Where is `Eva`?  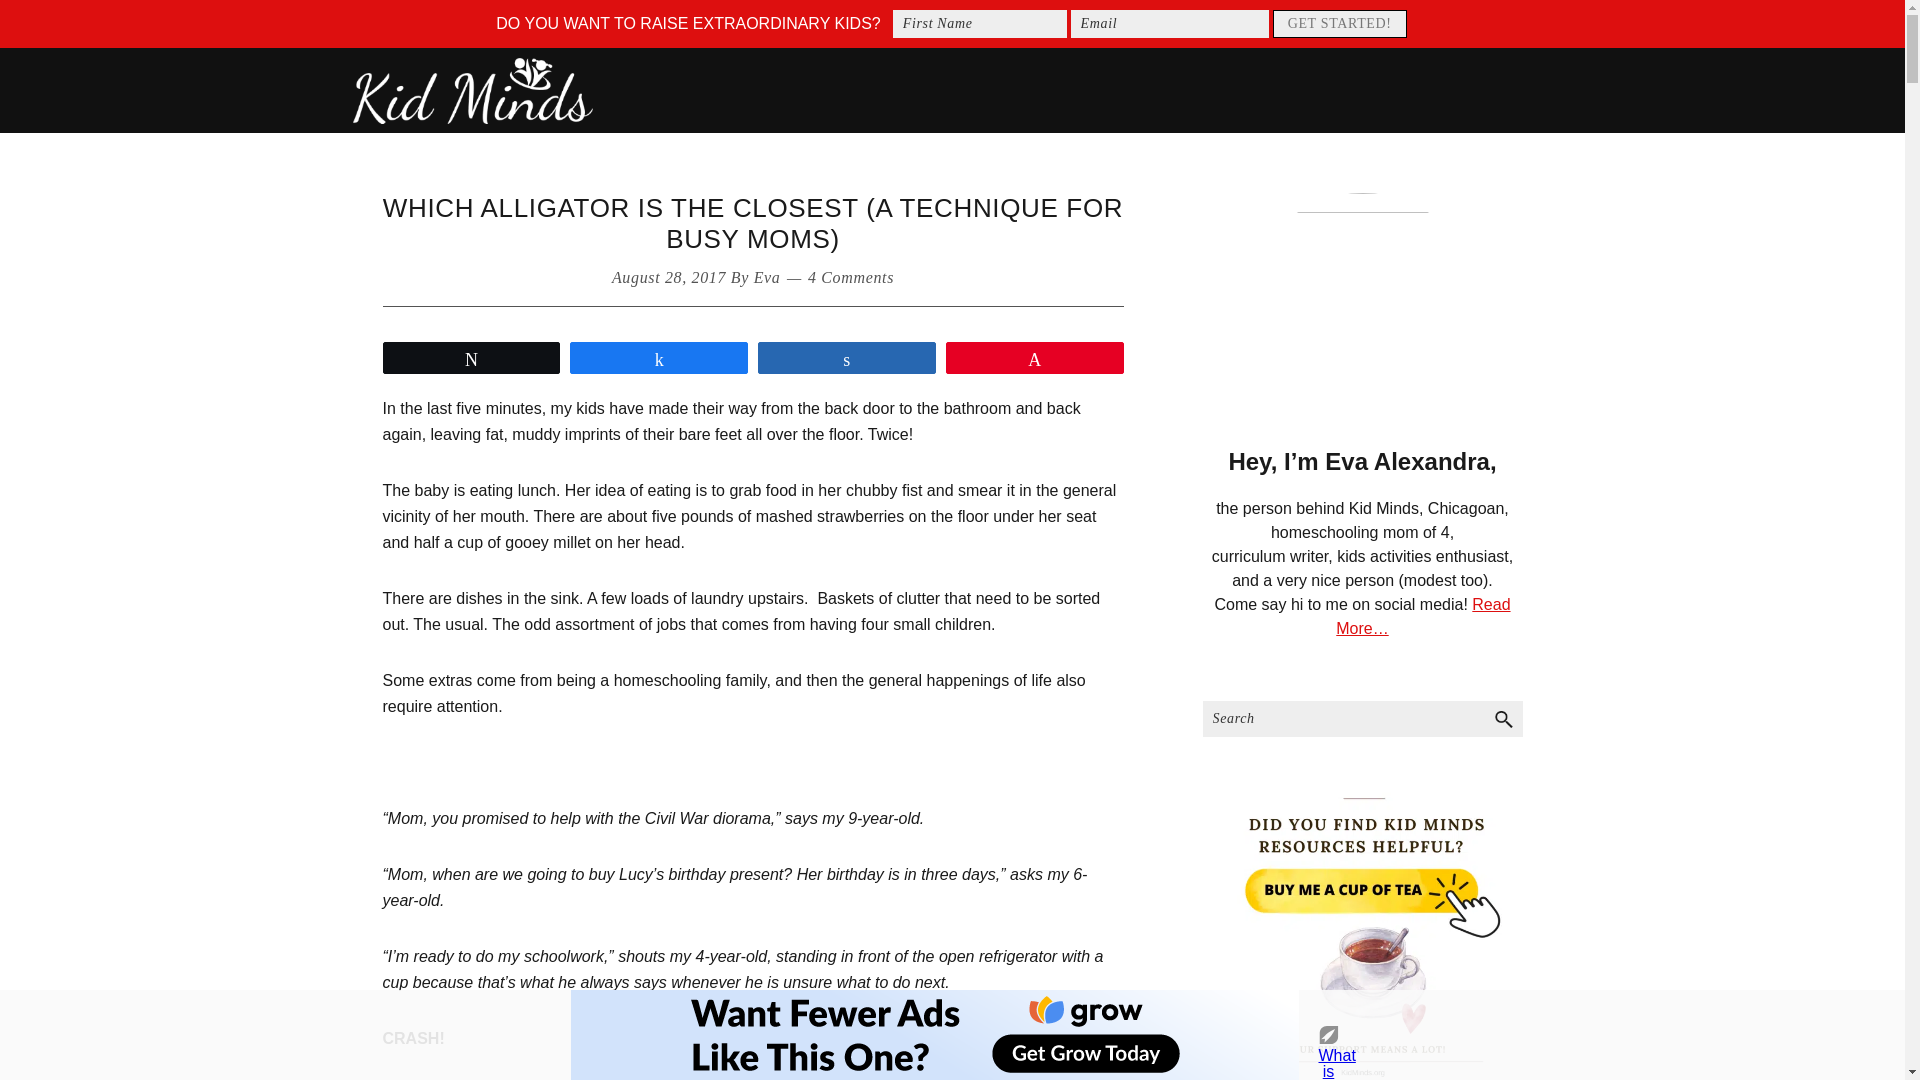 Eva is located at coordinates (768, 277).